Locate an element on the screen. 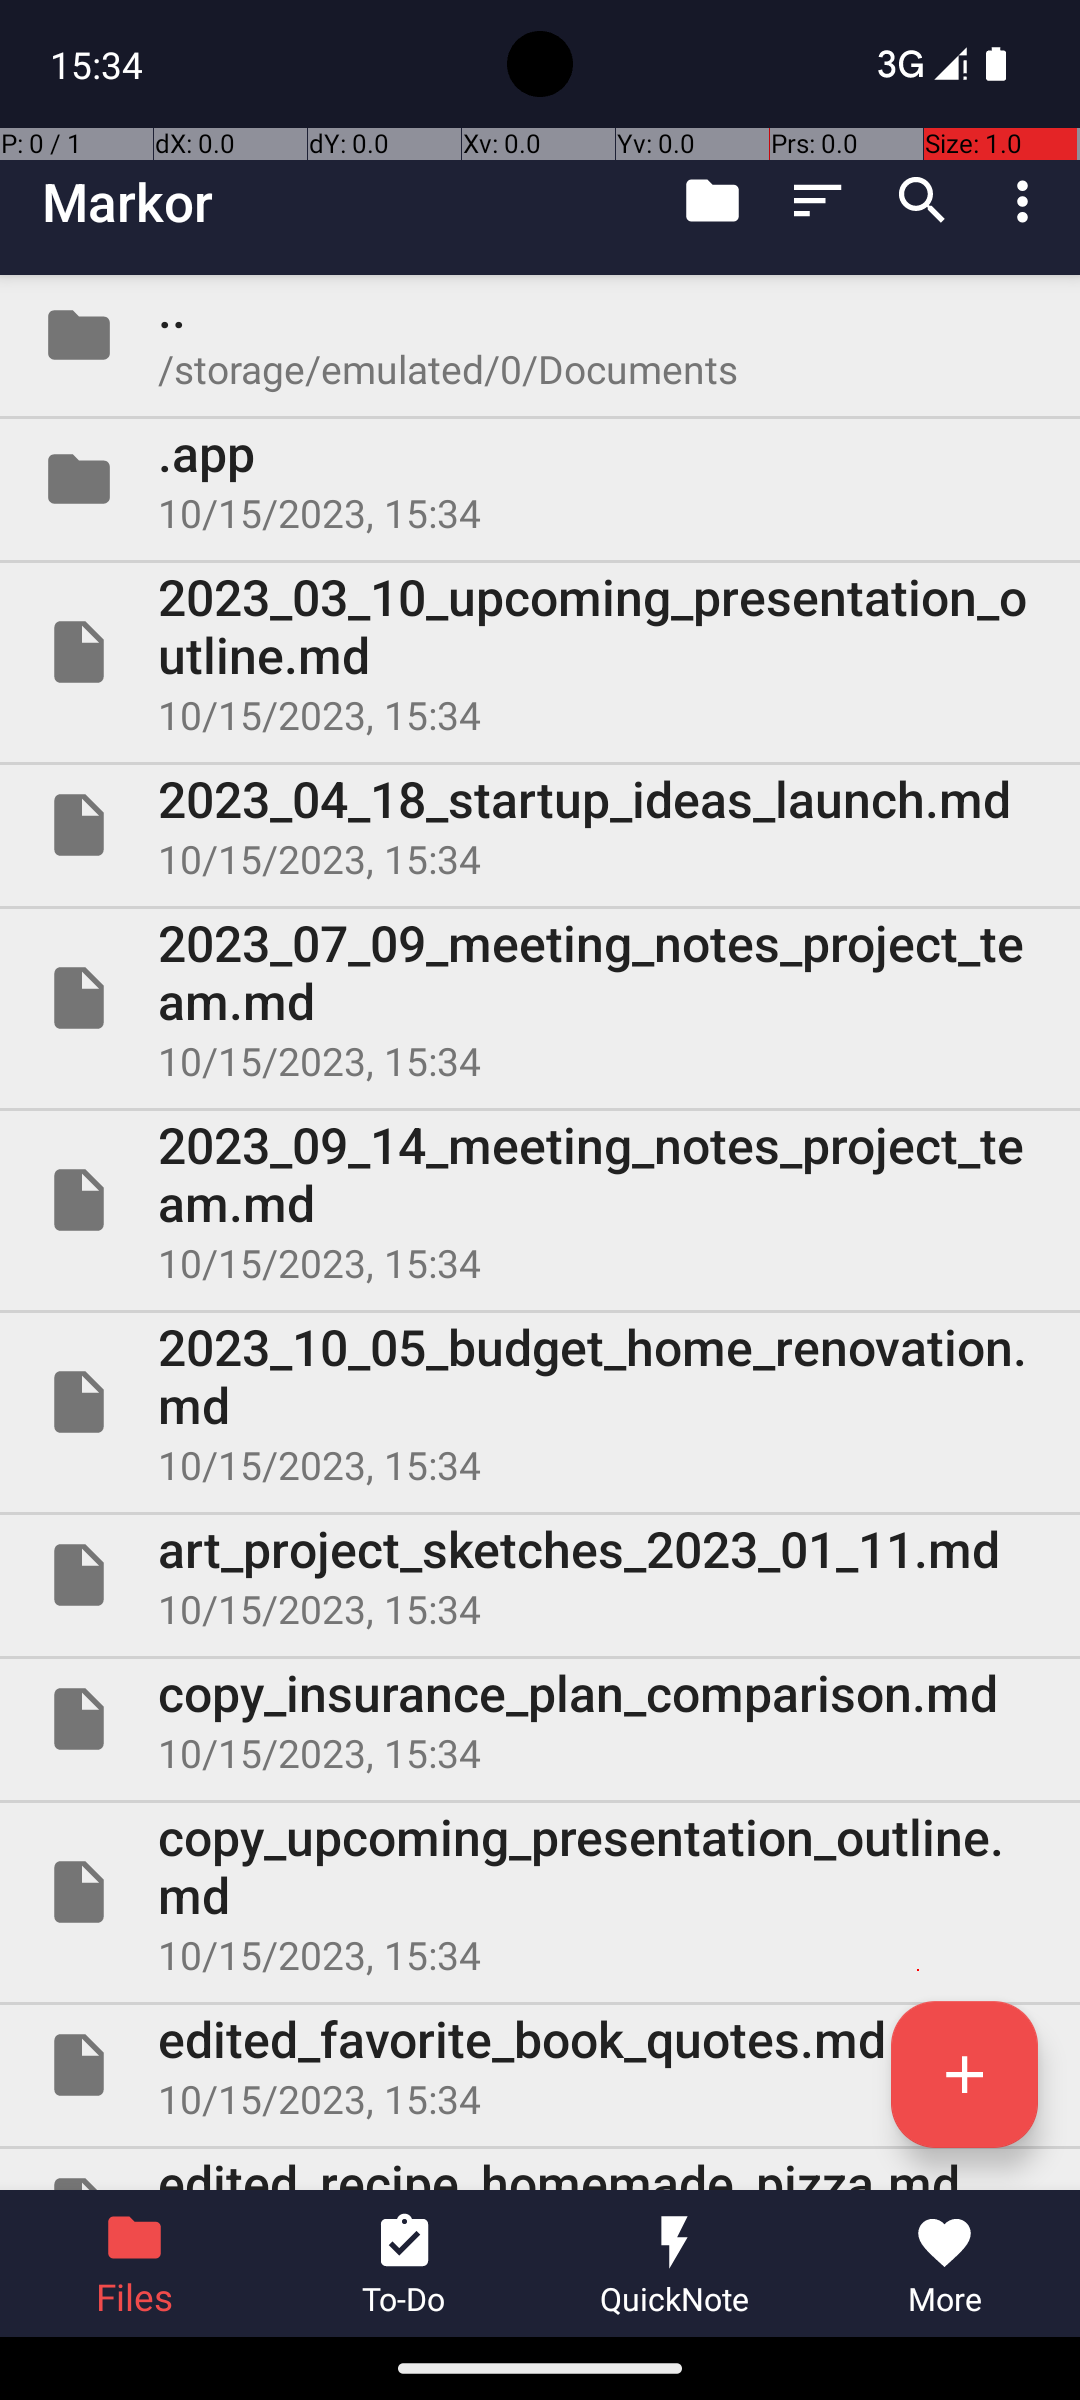 This screenshot has width=1080, height=2400. File copy_upcoming_presentation_outline.md  is located at coordinates (540, 1892).